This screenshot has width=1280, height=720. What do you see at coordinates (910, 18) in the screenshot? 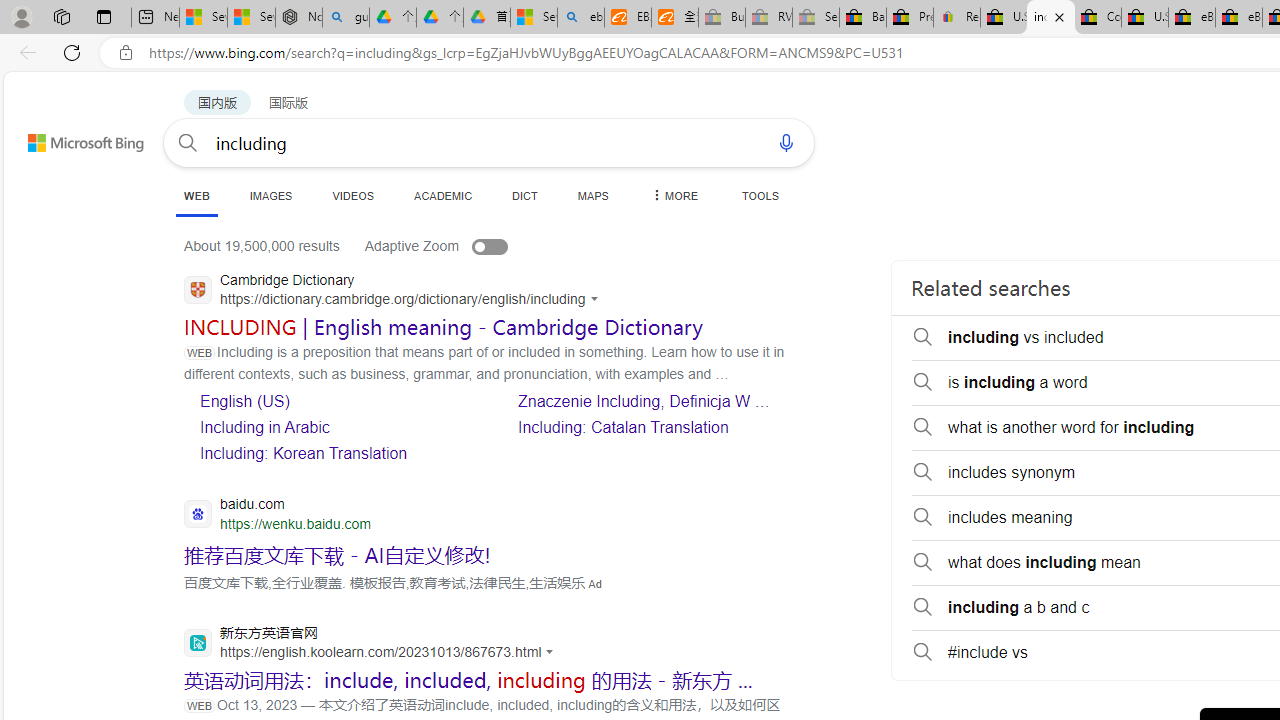
I see `Press Room - eBay Inc.` at bounding box center [910, 18].